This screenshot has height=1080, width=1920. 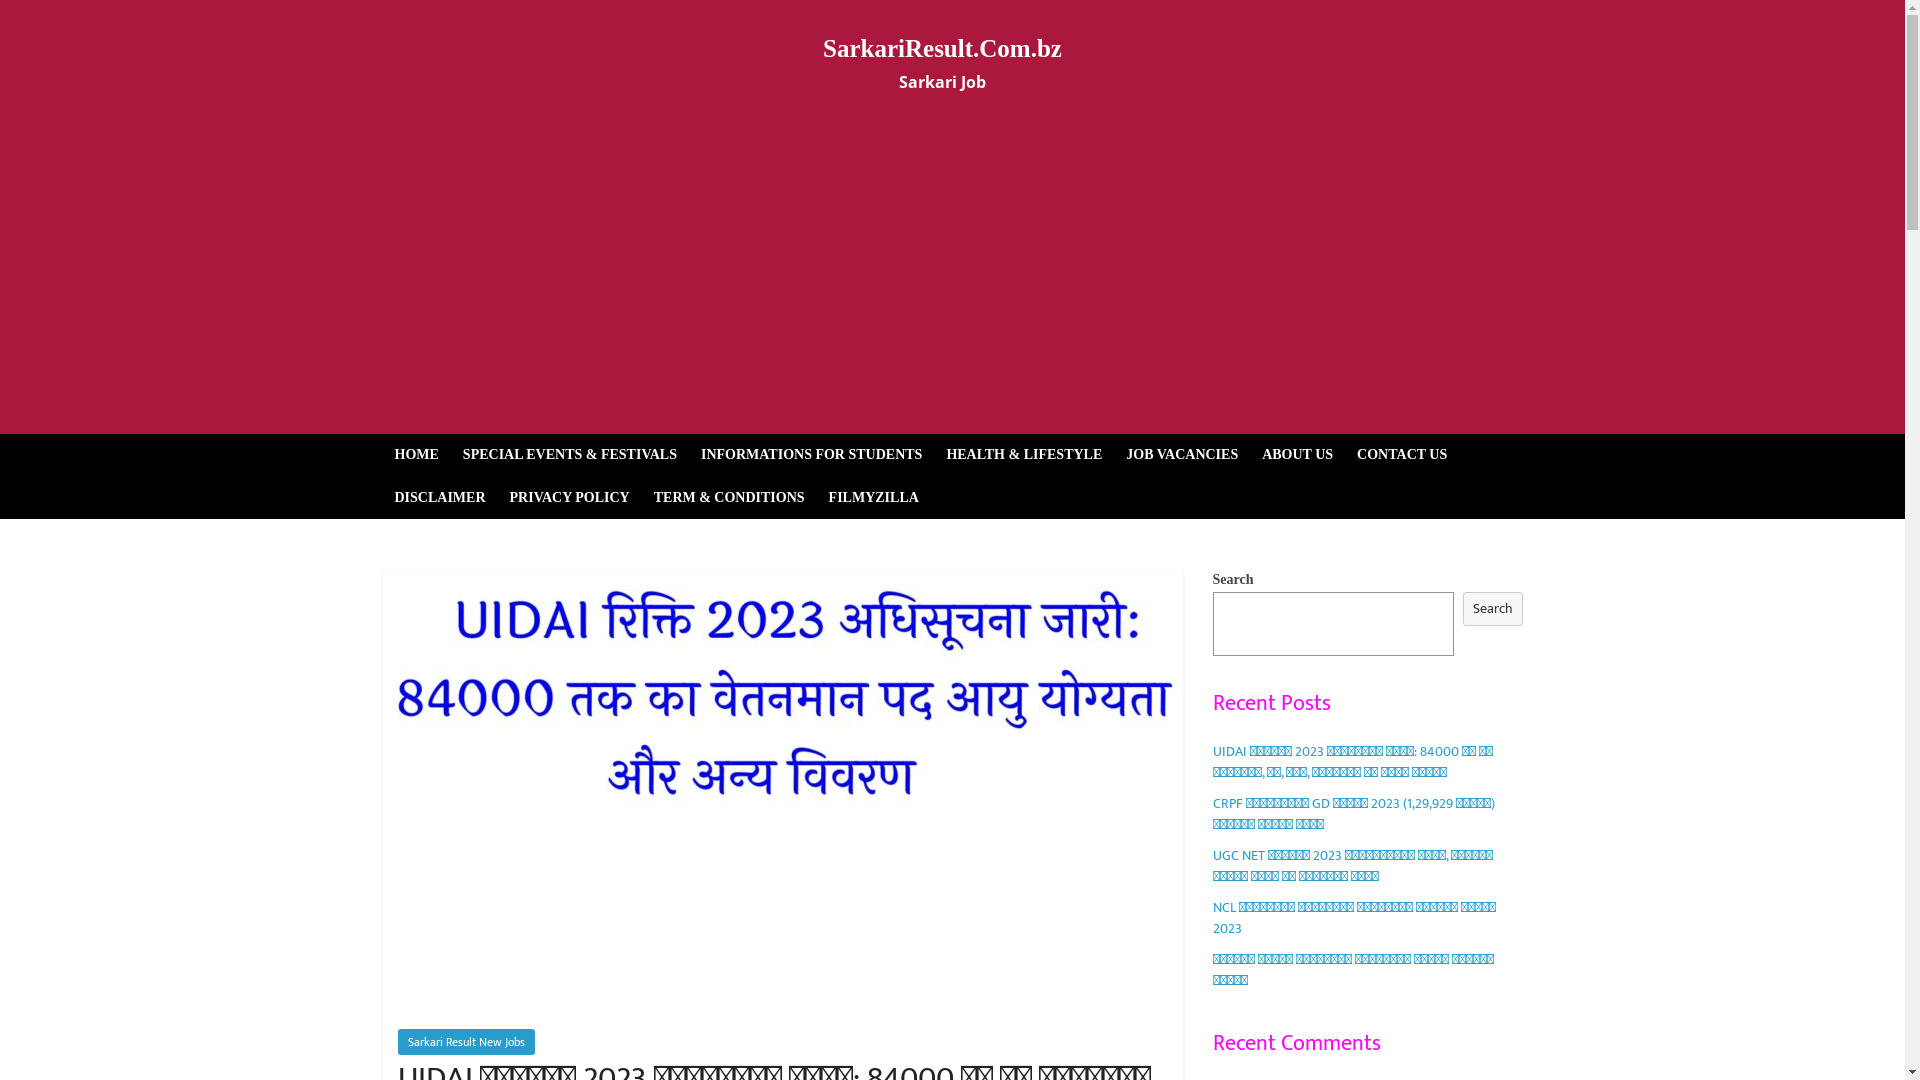 I want to click on CONTACT US, so click(x=1402, y=455).